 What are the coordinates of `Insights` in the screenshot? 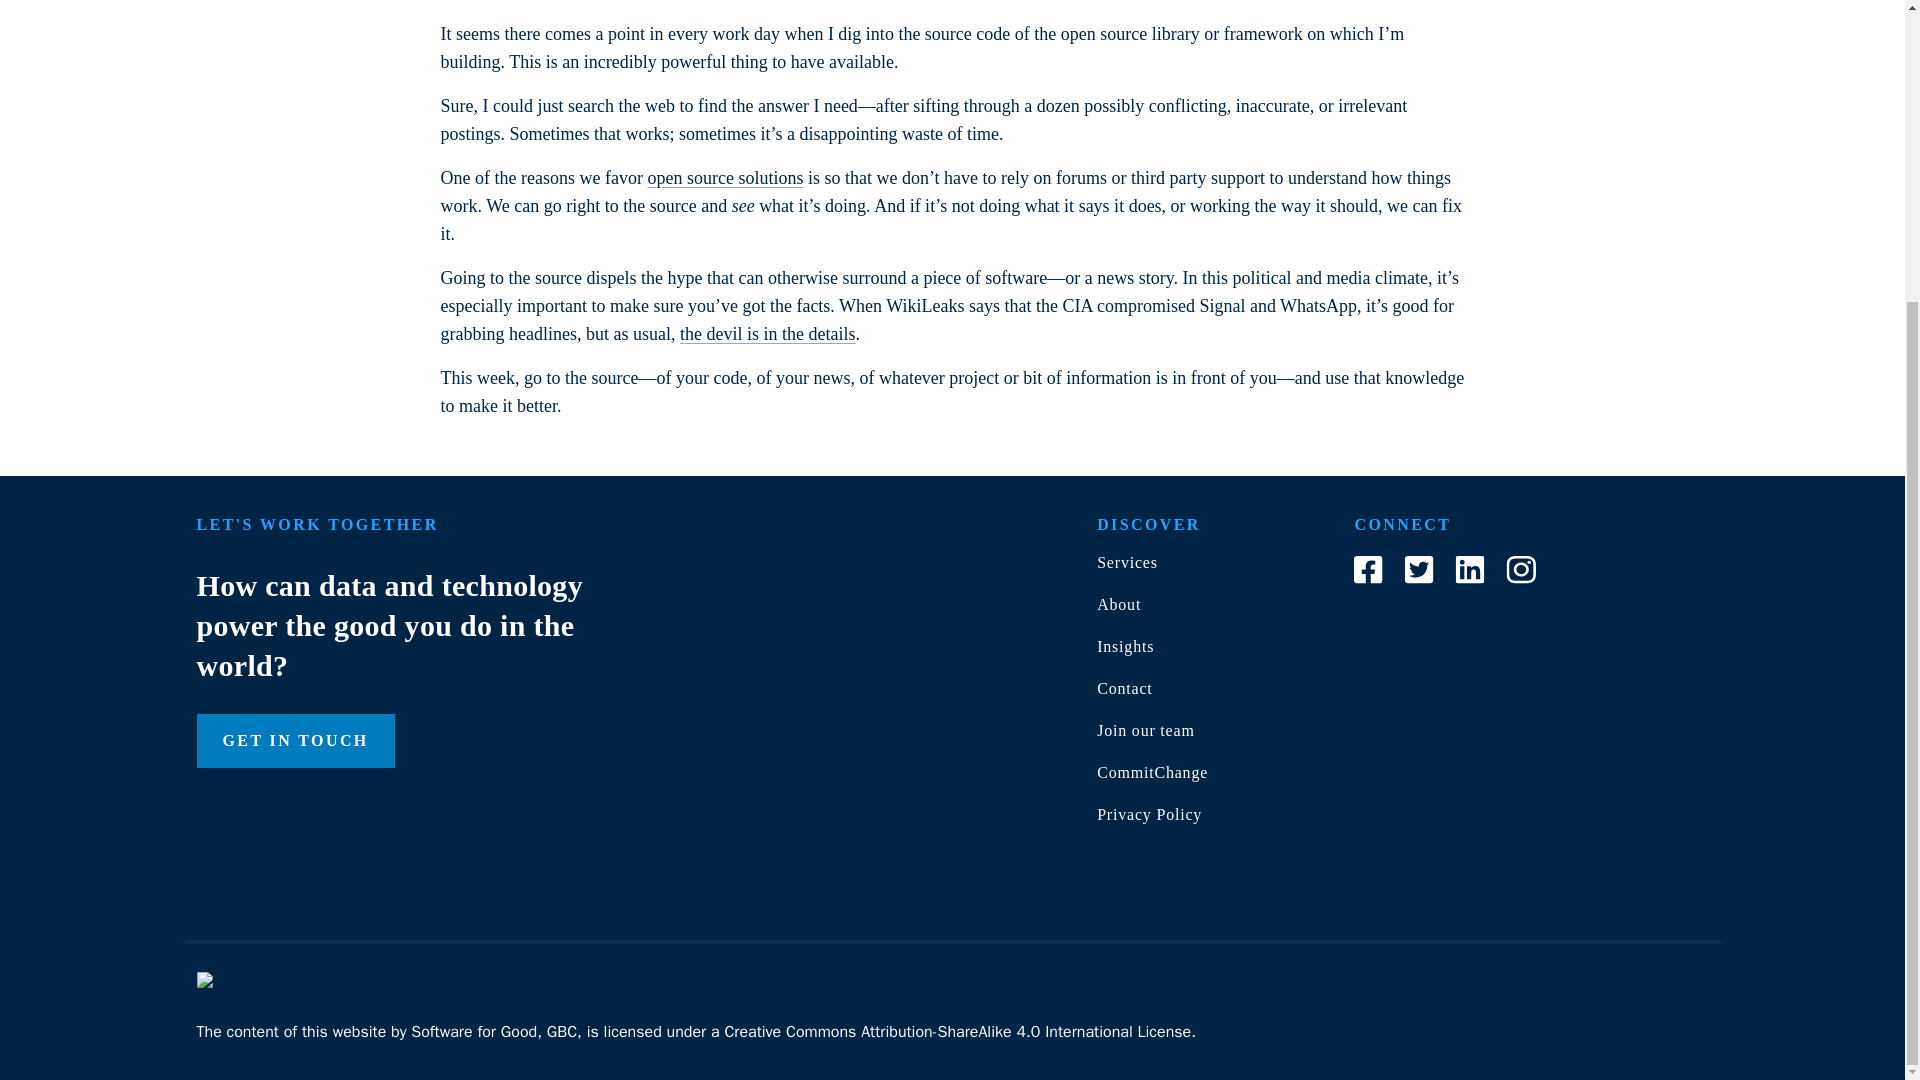 It's located at (1124, 646).